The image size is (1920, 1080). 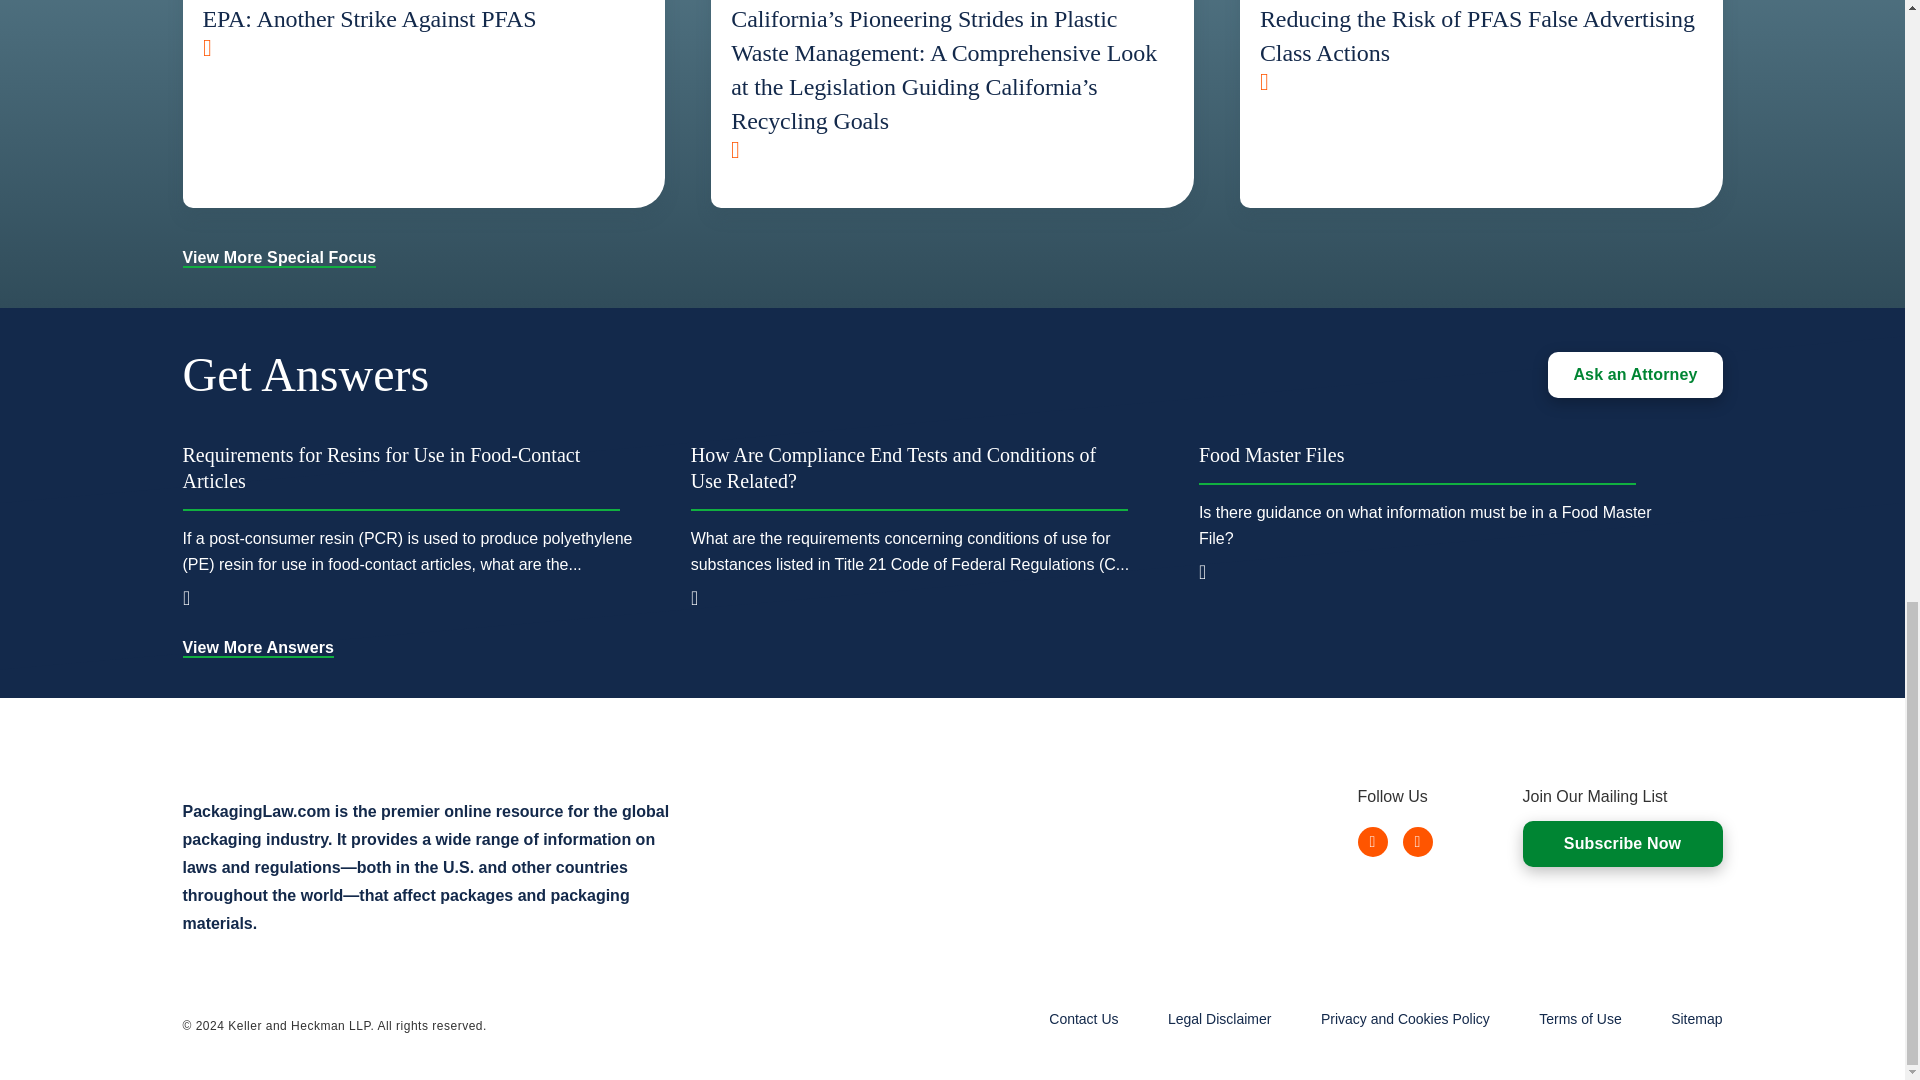 What do you see at coordinates (1634, 375) in the screenshot?
I see `Ask an Attorney` at bounding box center [1634, 375].